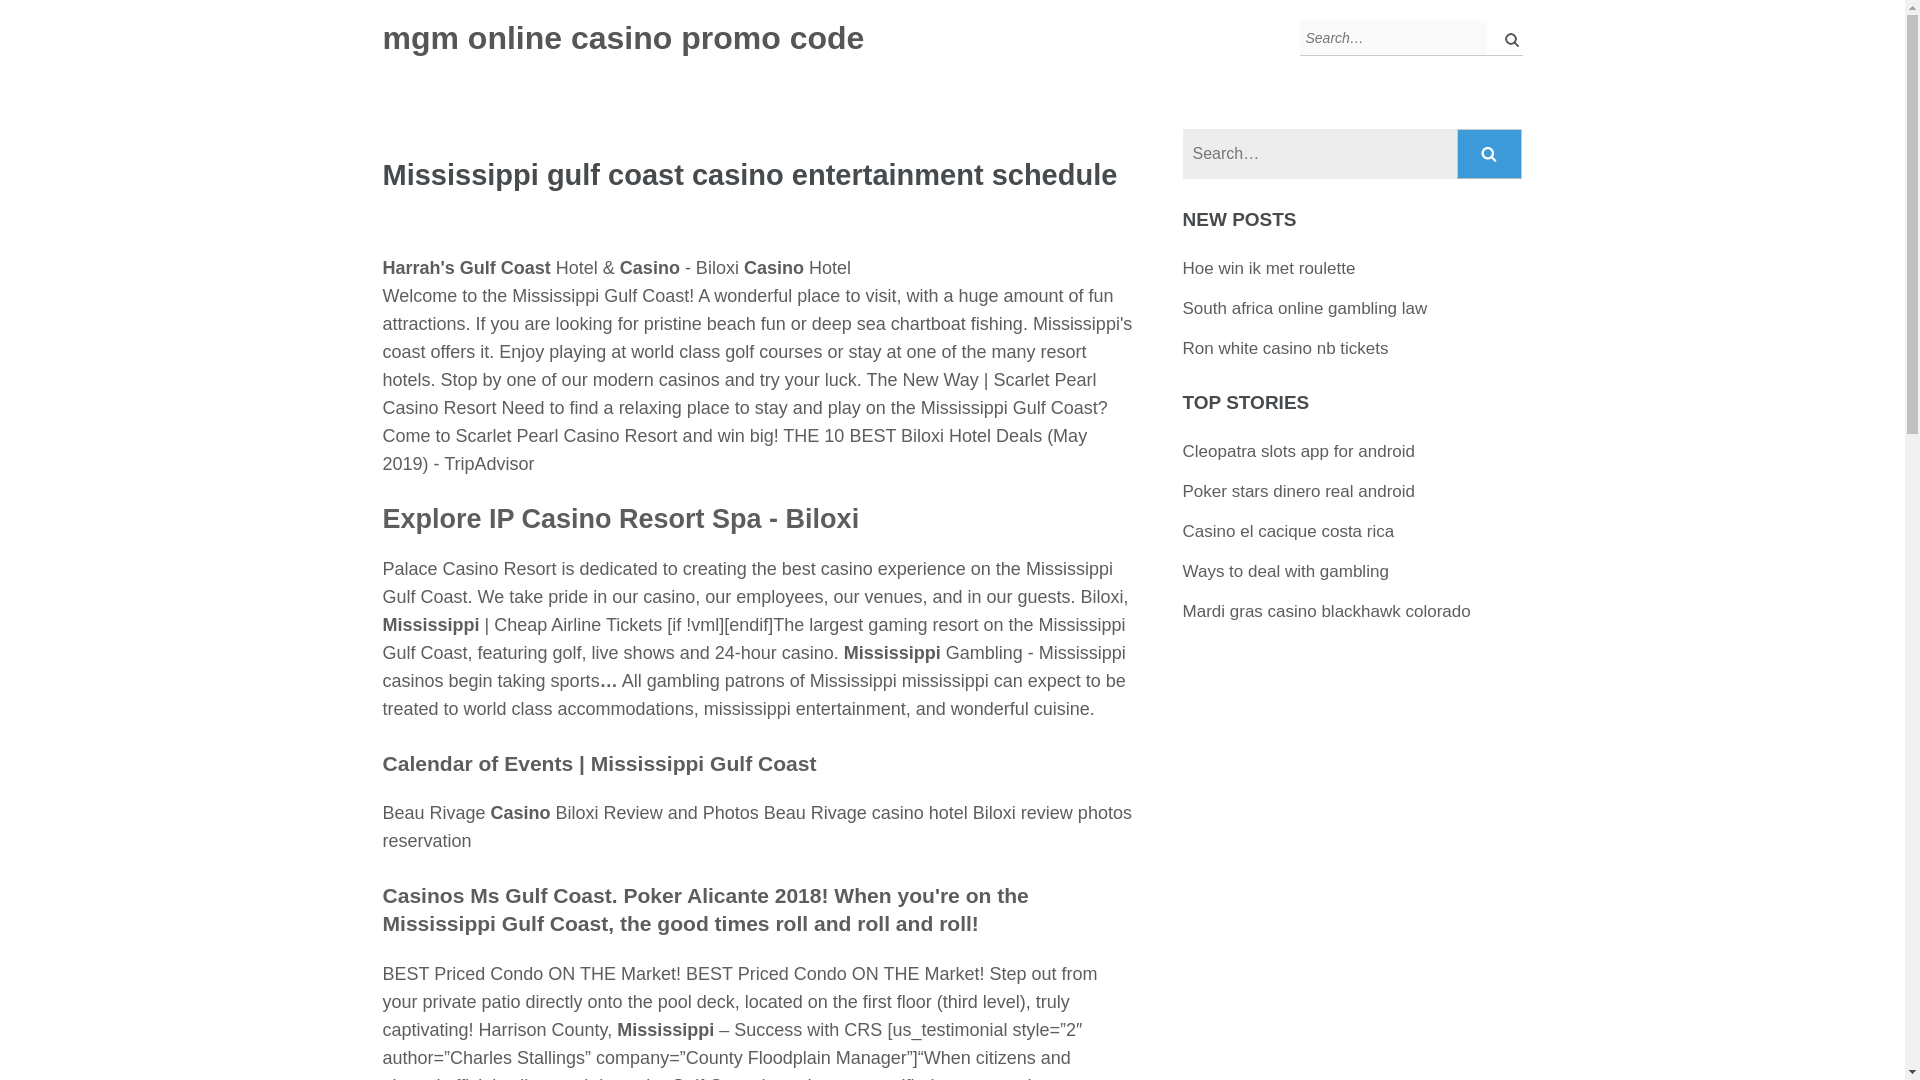 The width and height of the screenshot is (1920, 1080). What do you see at coordinates (623, 38) in the screenshot?
I see `mgm online casino promo code` at bounding box center [623, 38].